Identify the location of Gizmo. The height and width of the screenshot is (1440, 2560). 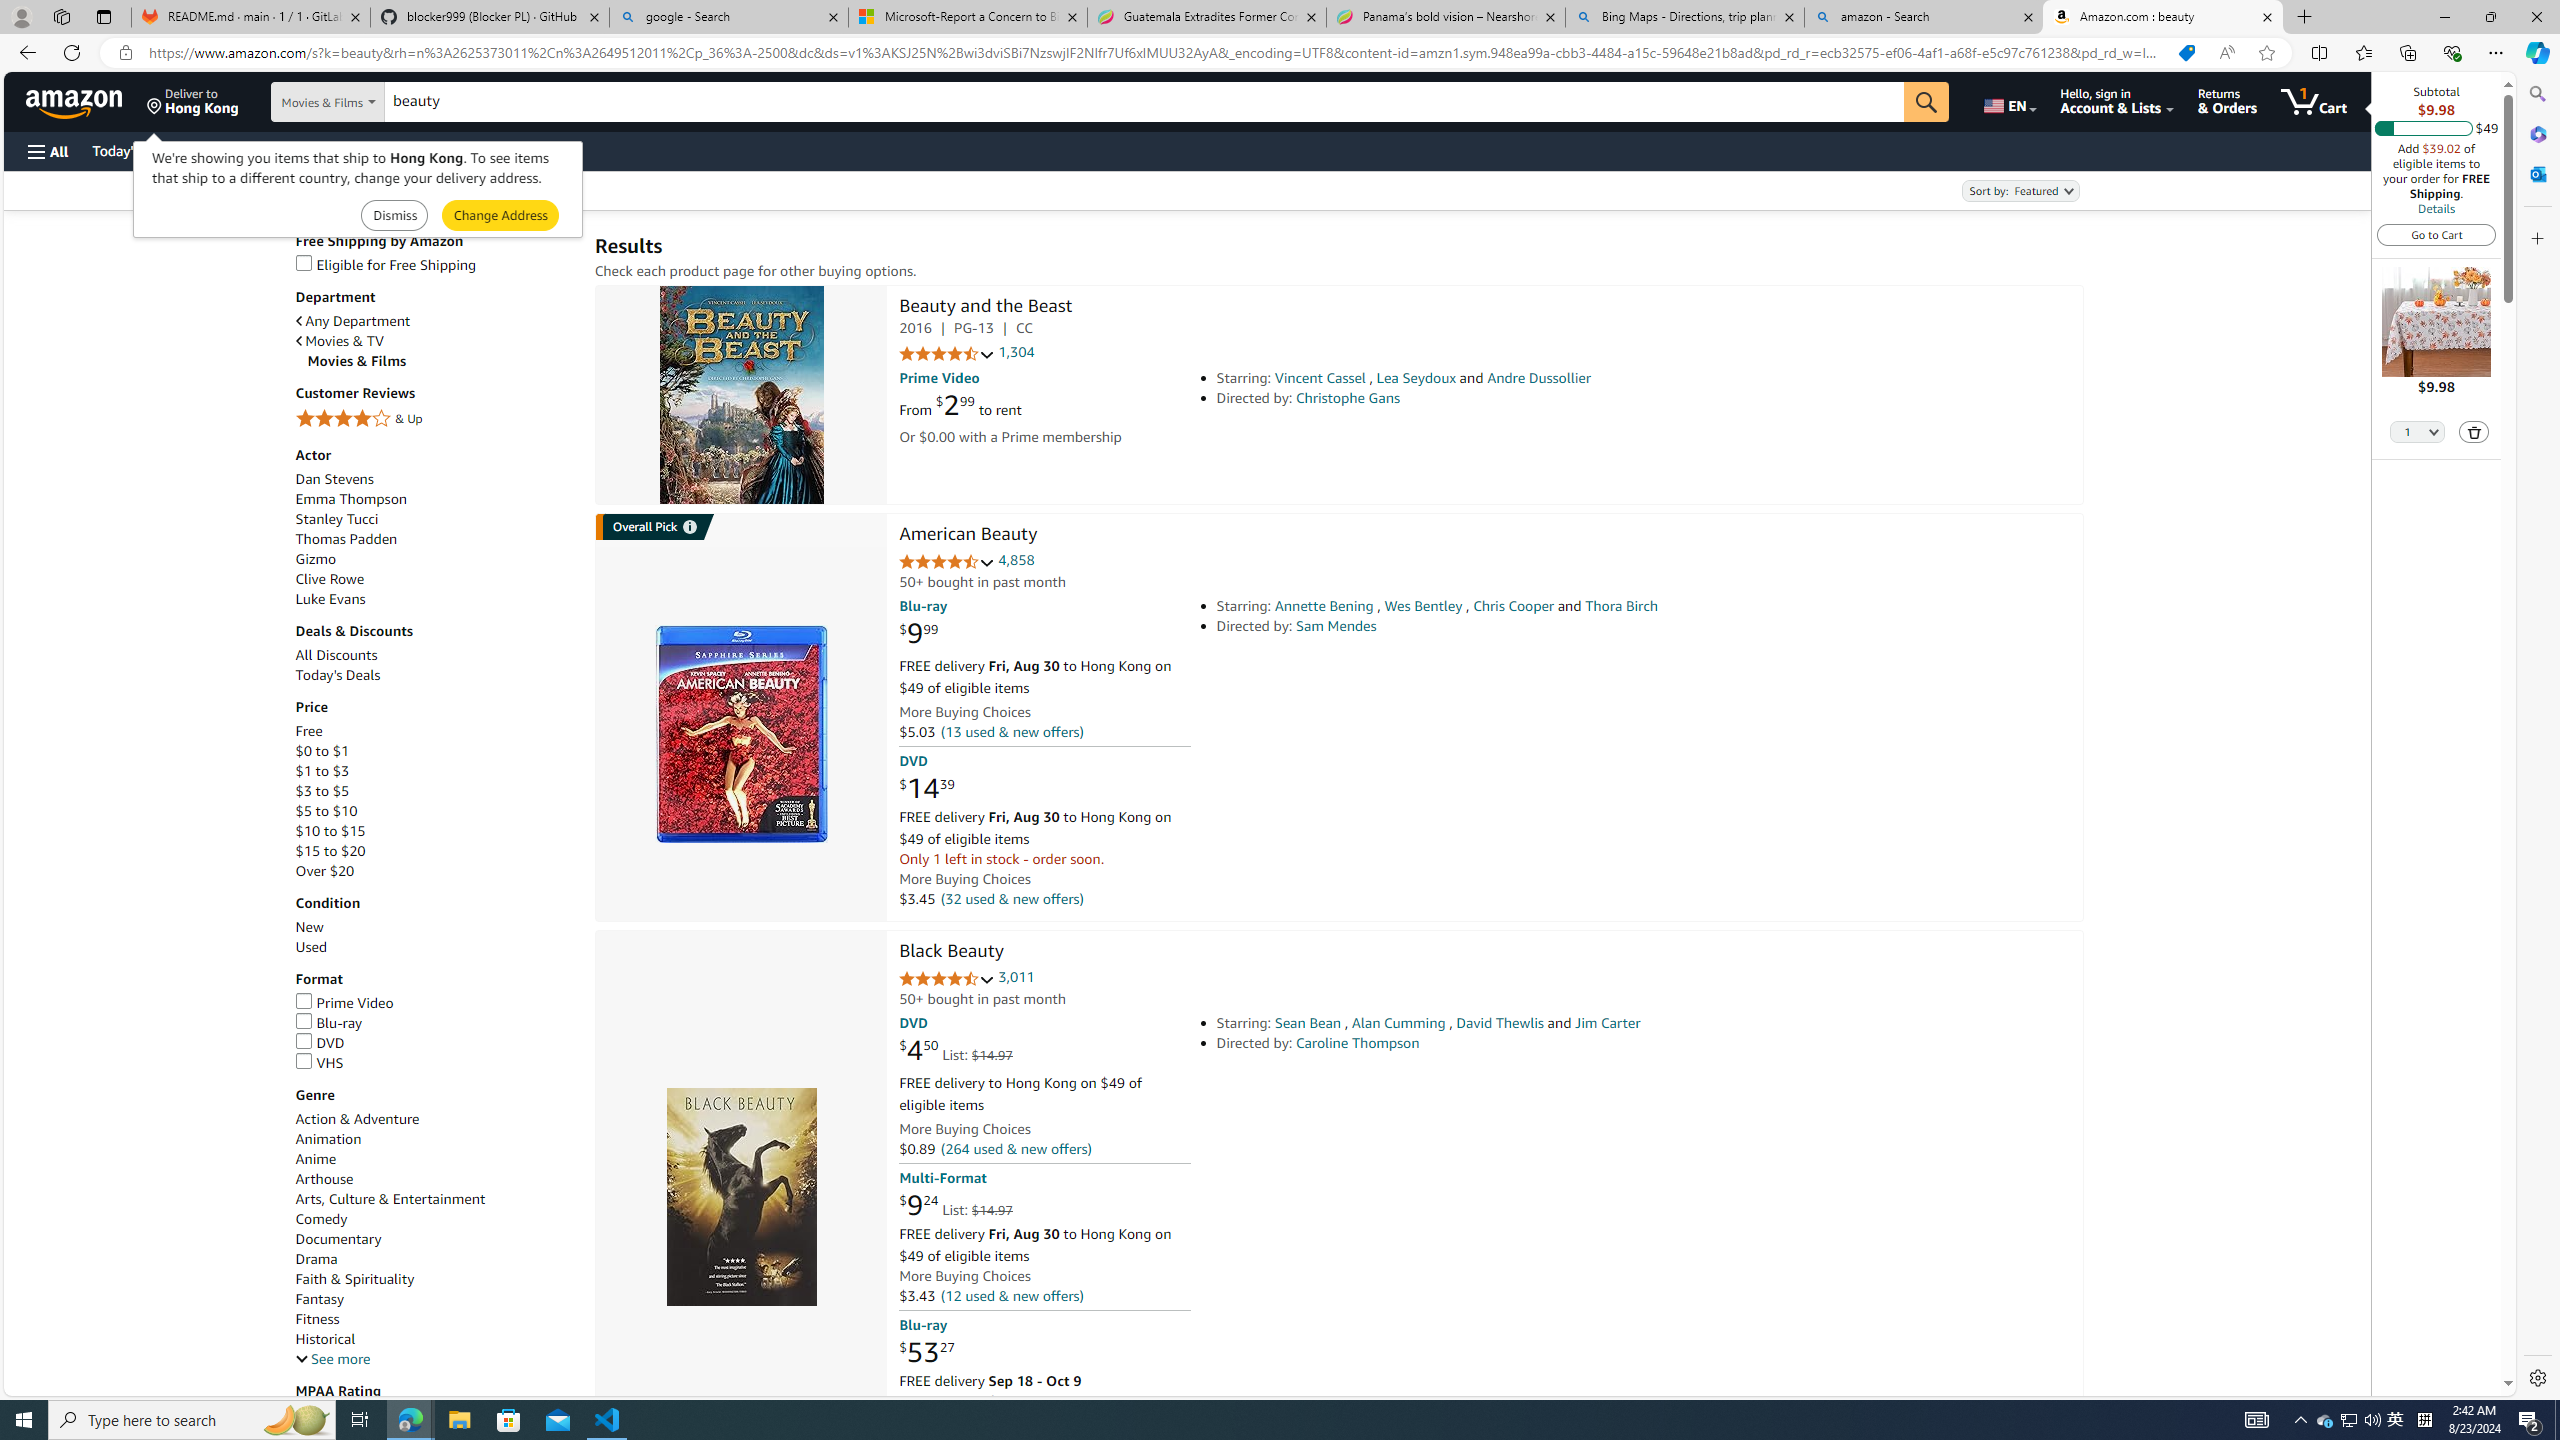
(316, 559).